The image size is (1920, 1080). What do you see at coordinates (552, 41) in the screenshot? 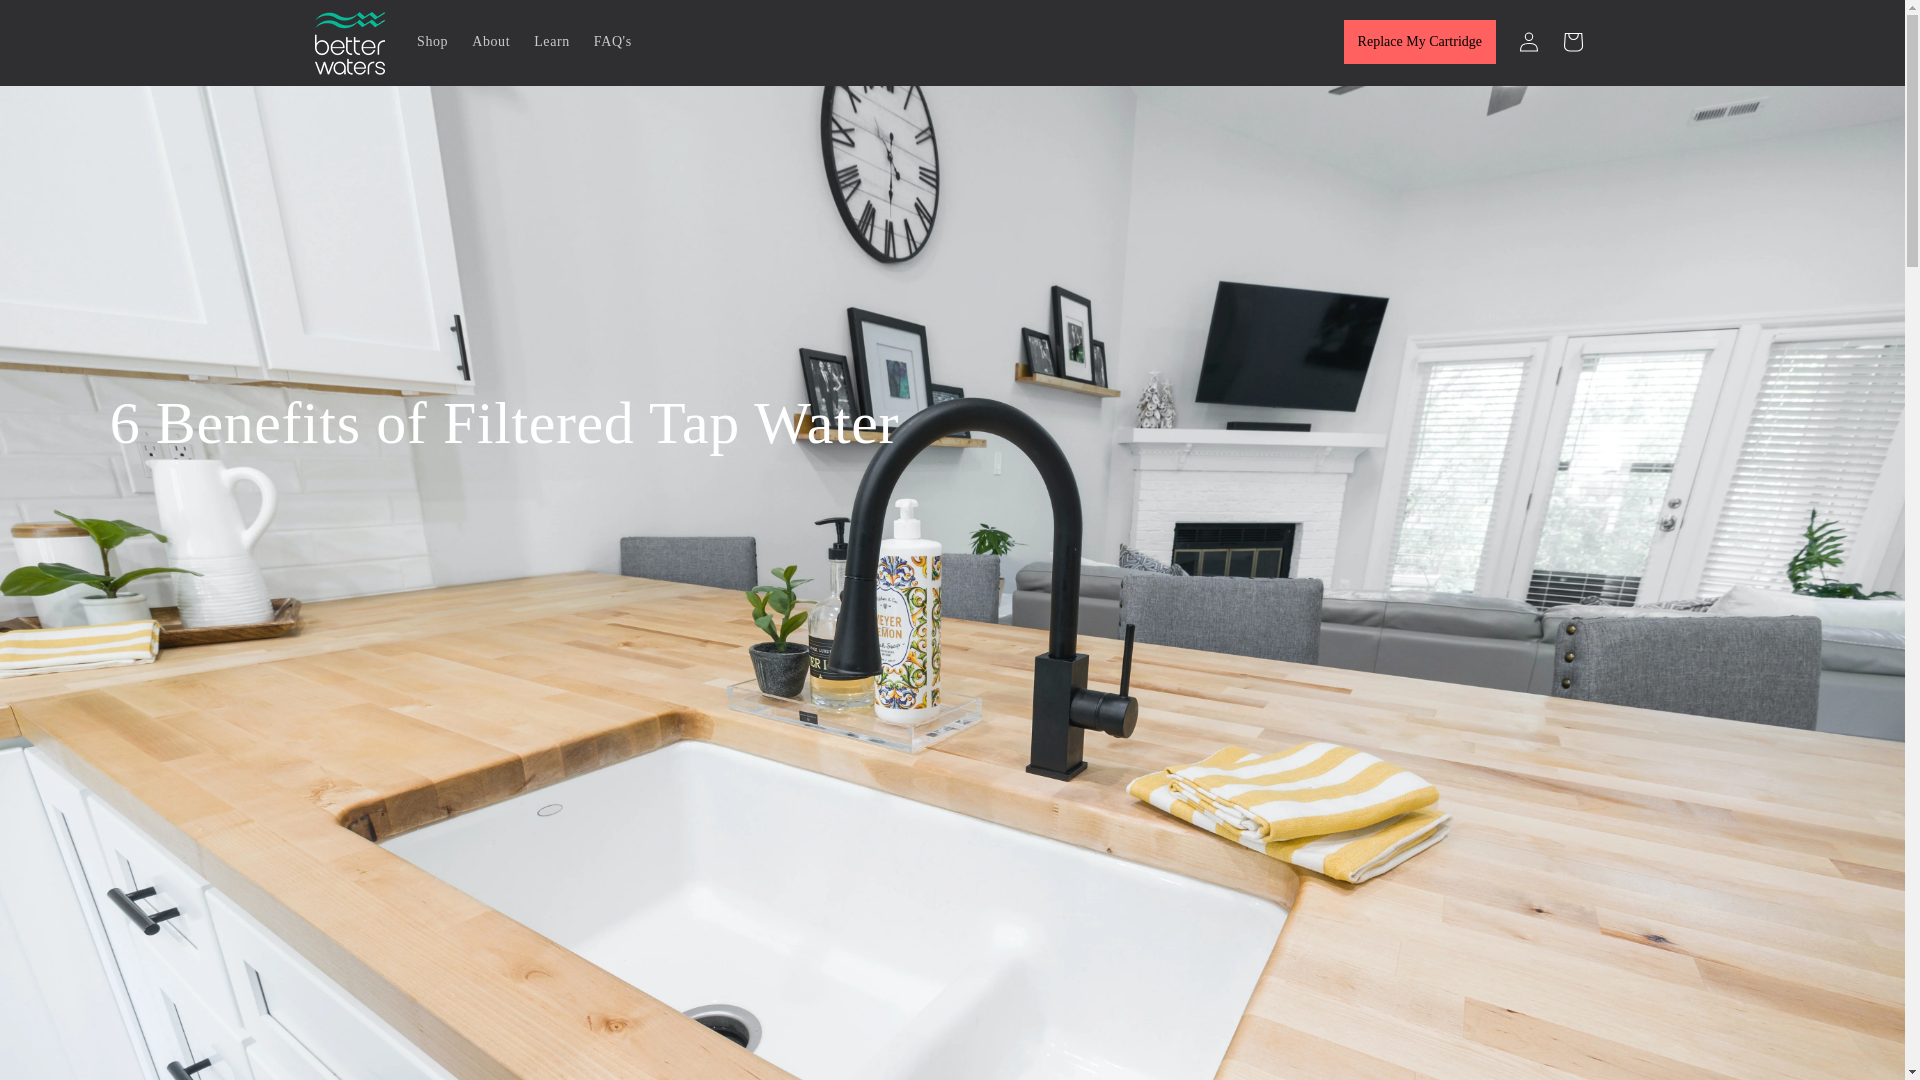
I see `Learn` at bounding box center [552, 41].